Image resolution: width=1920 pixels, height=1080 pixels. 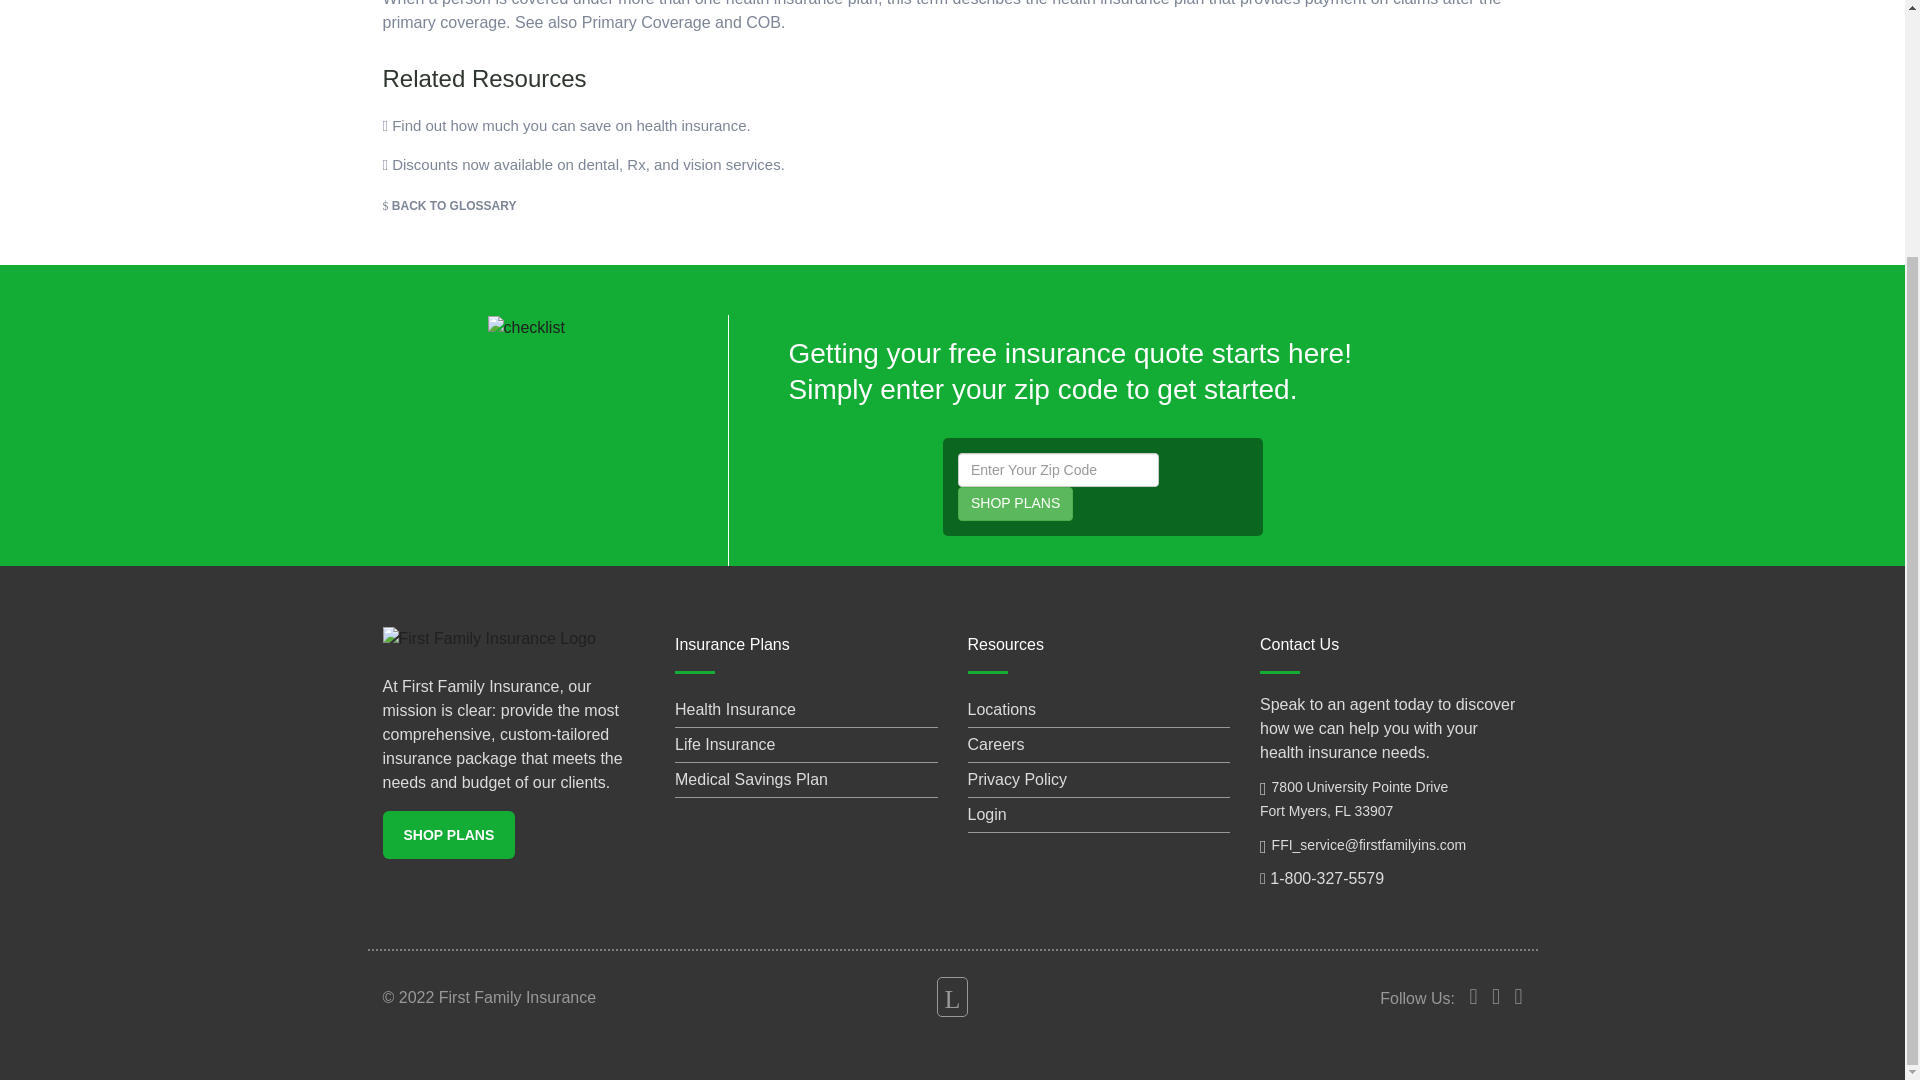 I want to click on Medical Savings Plan, so click(x=751, y=780).